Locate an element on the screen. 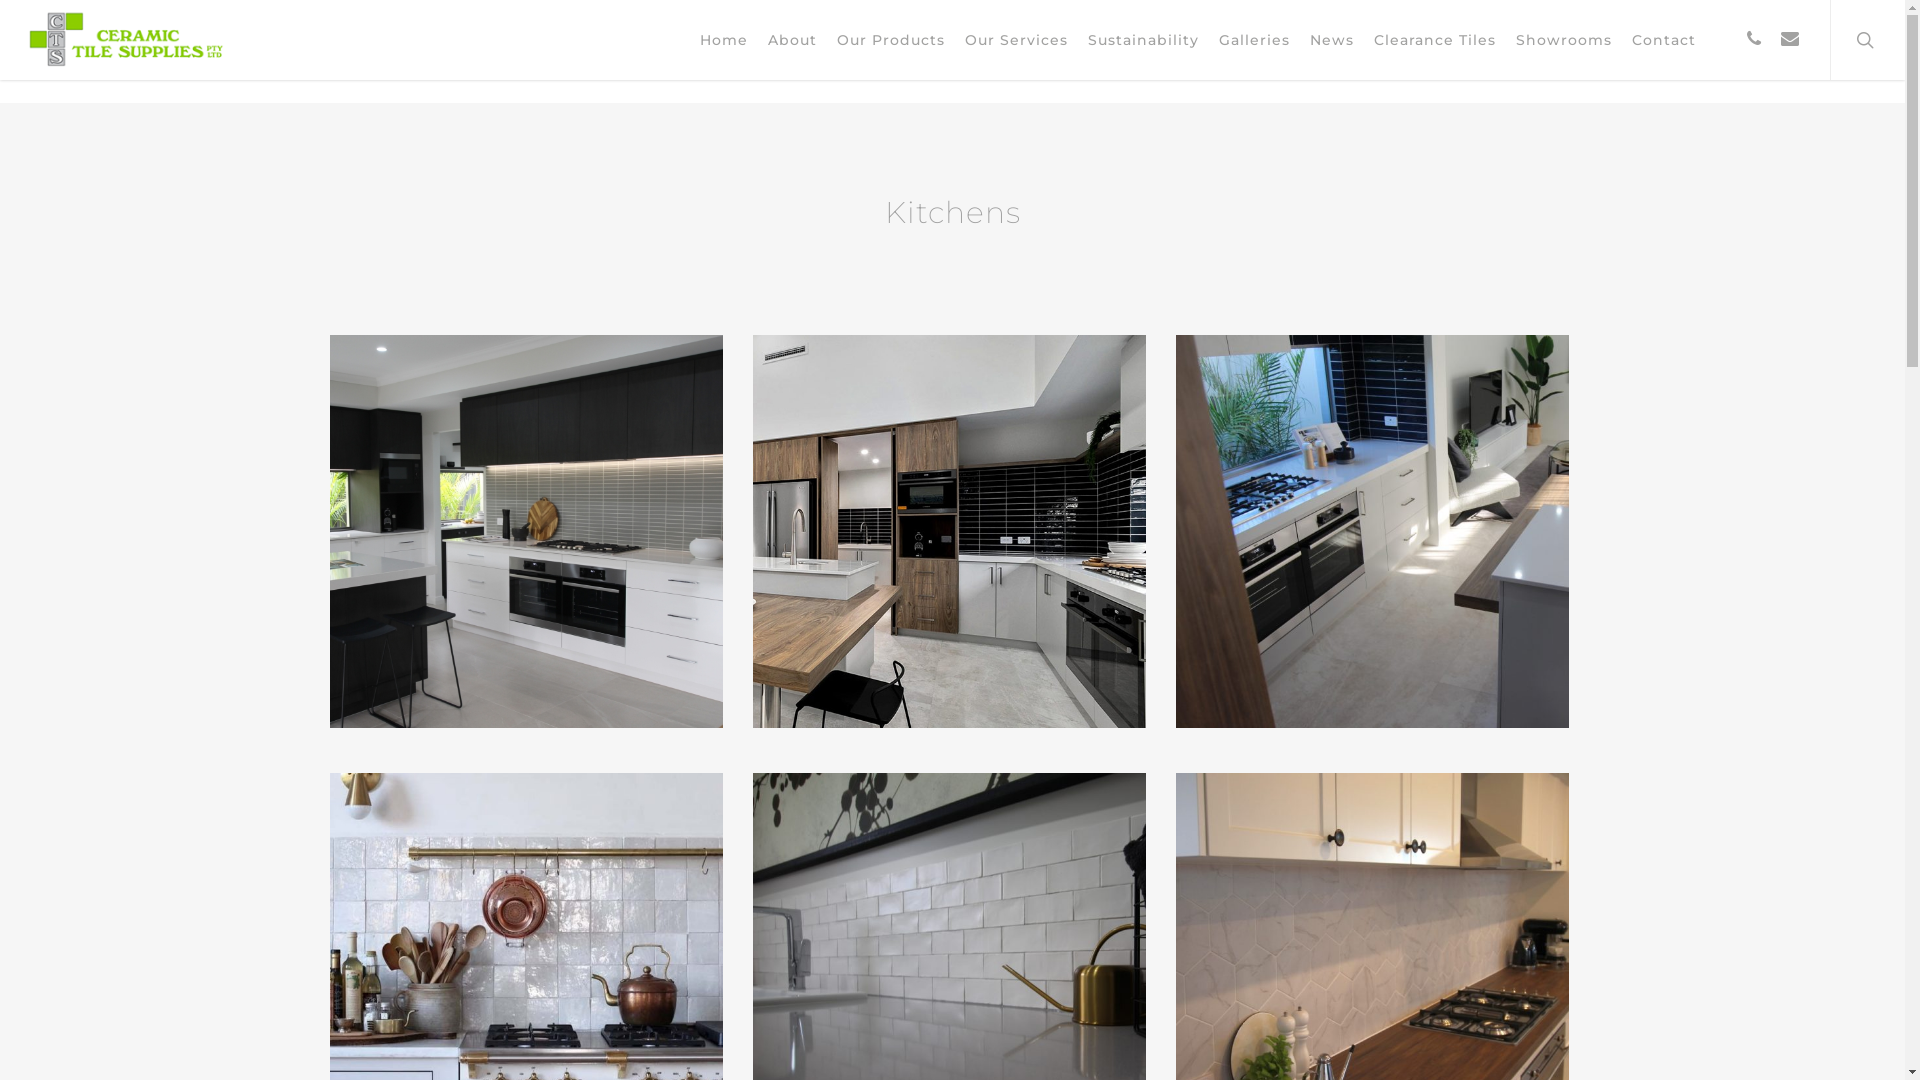 The image size is (1920, 1080). Our Products is located at coordinates (891, 40).